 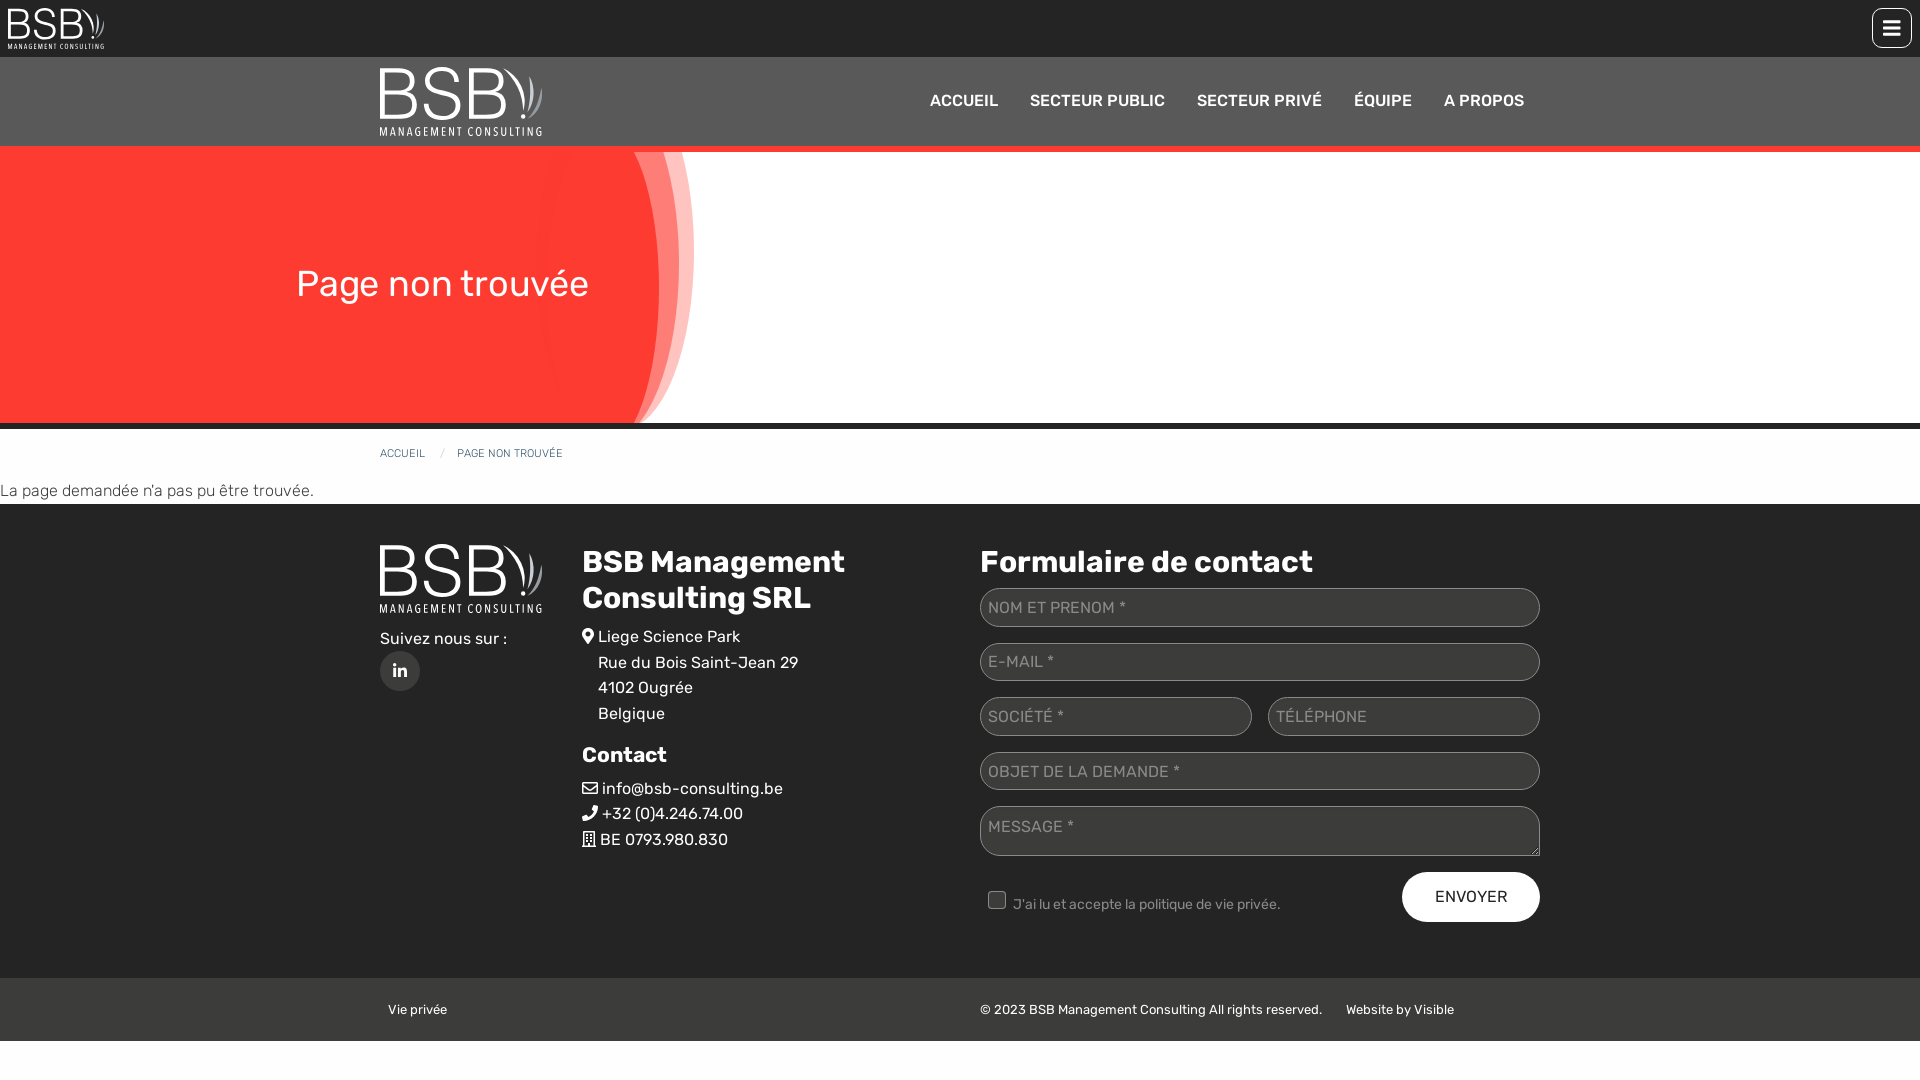 I want to click on Linkedin, so click(x=400, y=671).